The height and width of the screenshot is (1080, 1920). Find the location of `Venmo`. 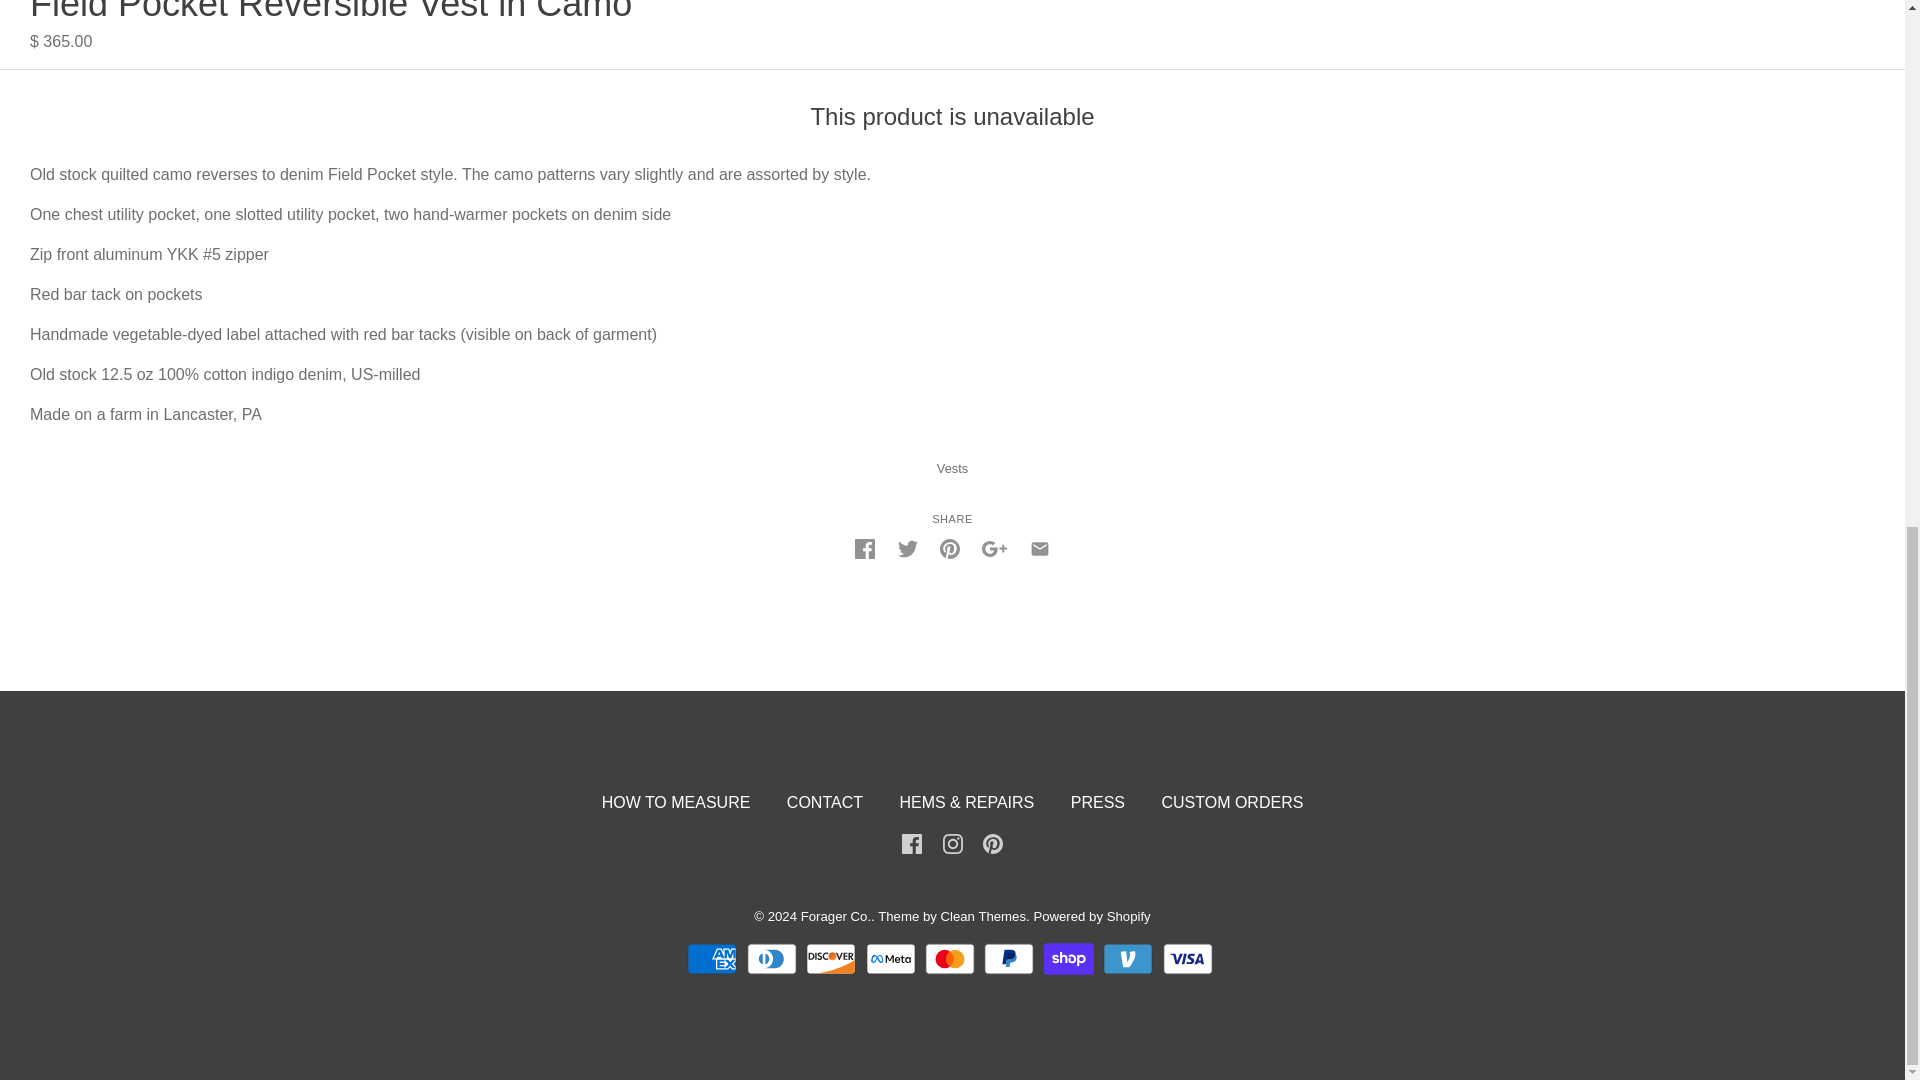

Venmo is located at coordinates (1128, 958).